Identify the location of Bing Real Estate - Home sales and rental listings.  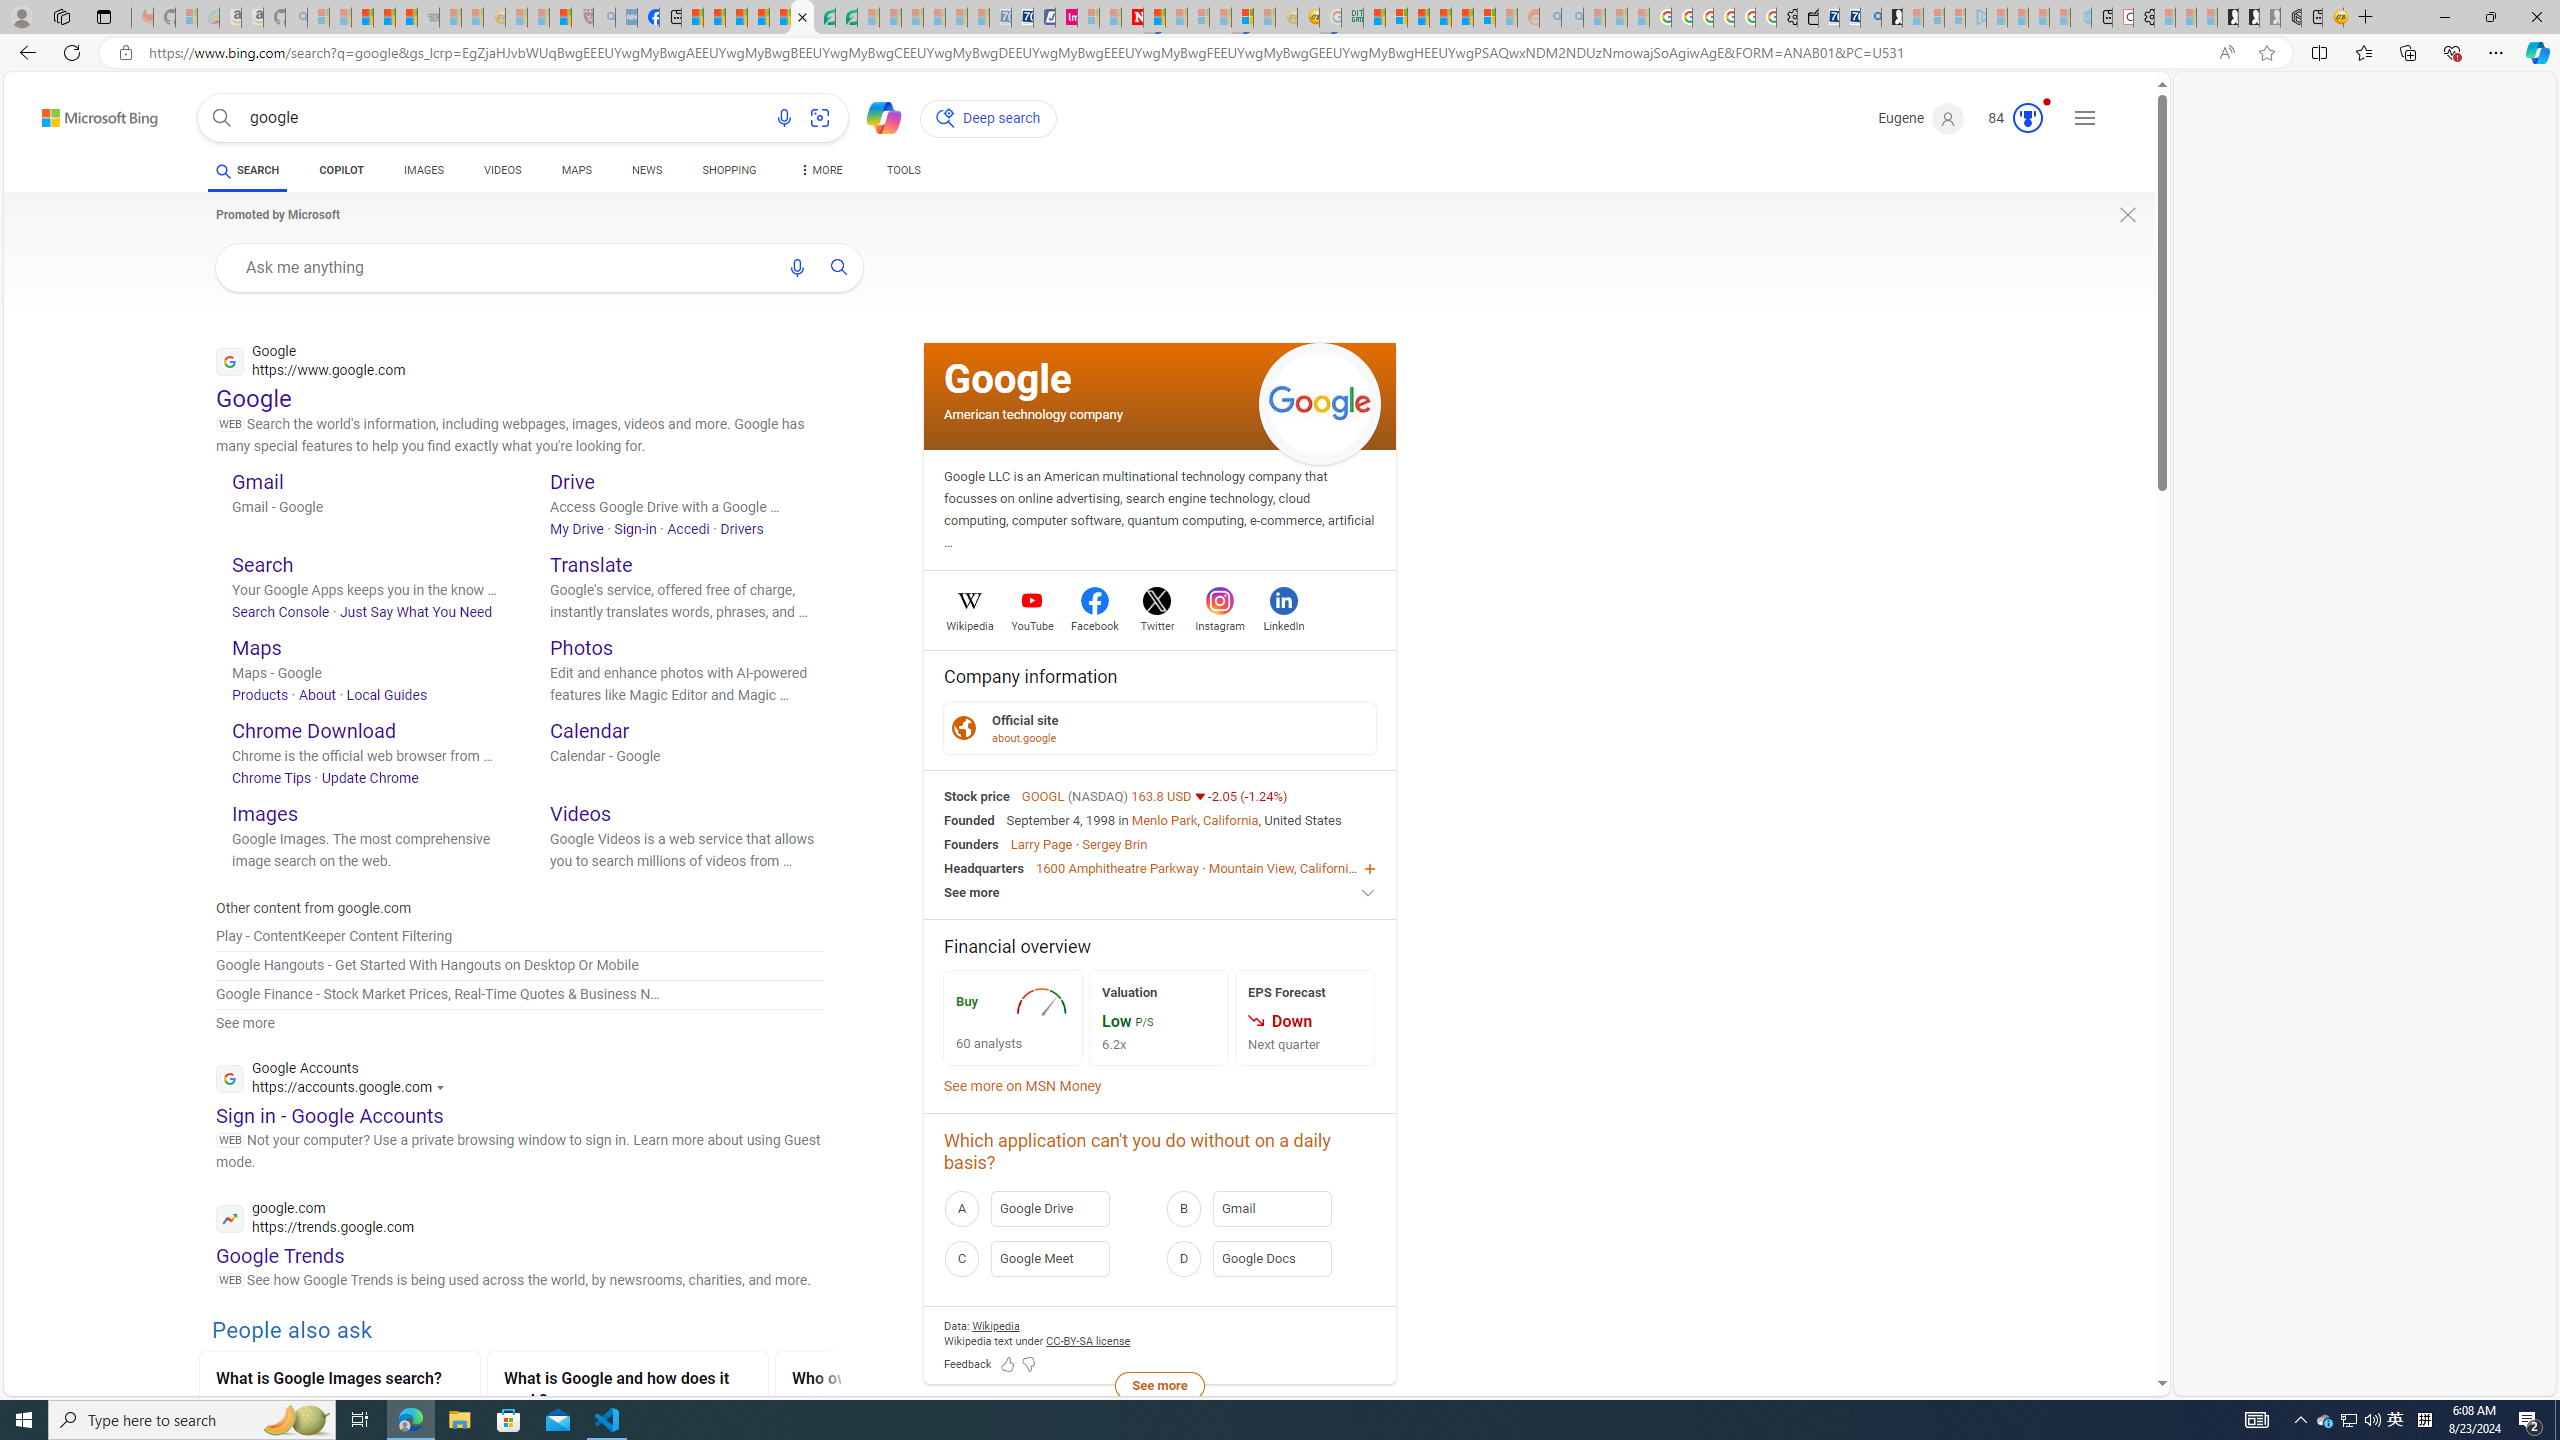
(1870, 17).